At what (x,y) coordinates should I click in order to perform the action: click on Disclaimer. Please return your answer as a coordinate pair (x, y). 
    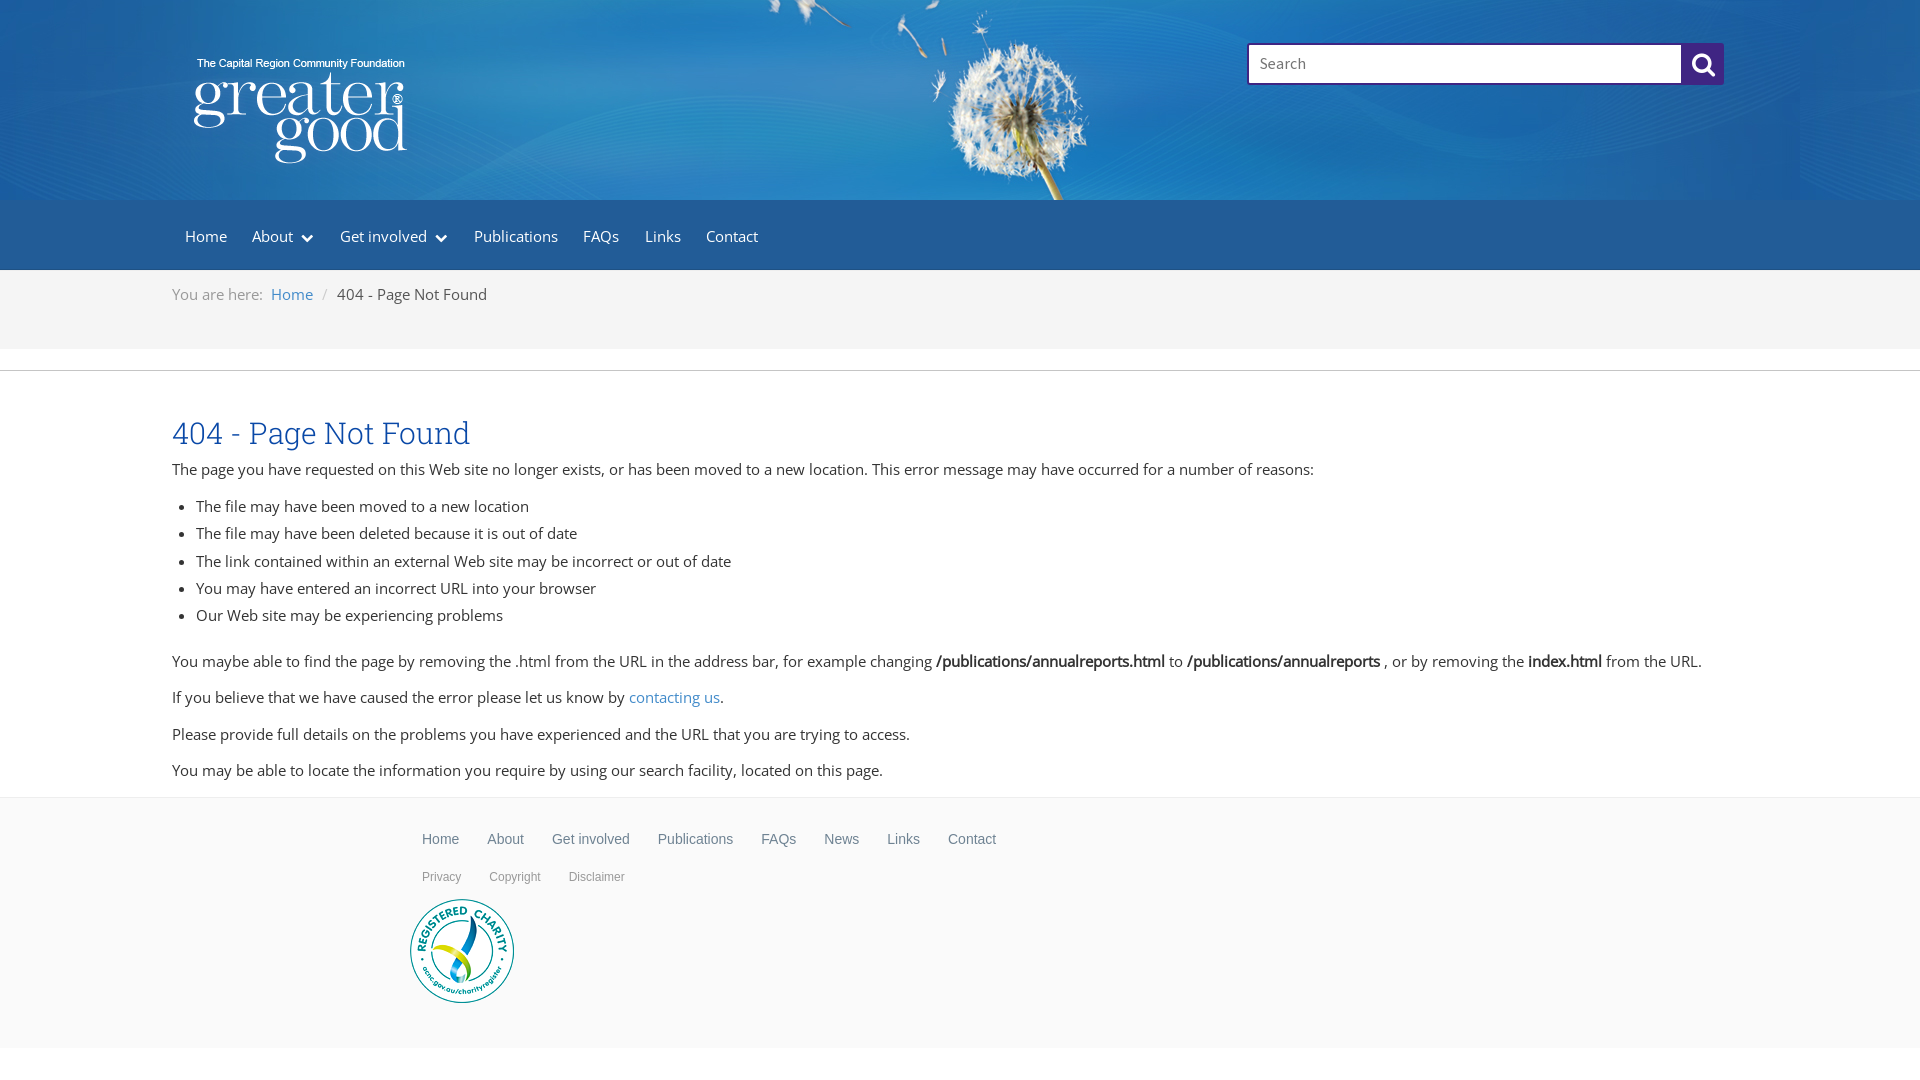
    Looking at the image, I should click on (597, 877).